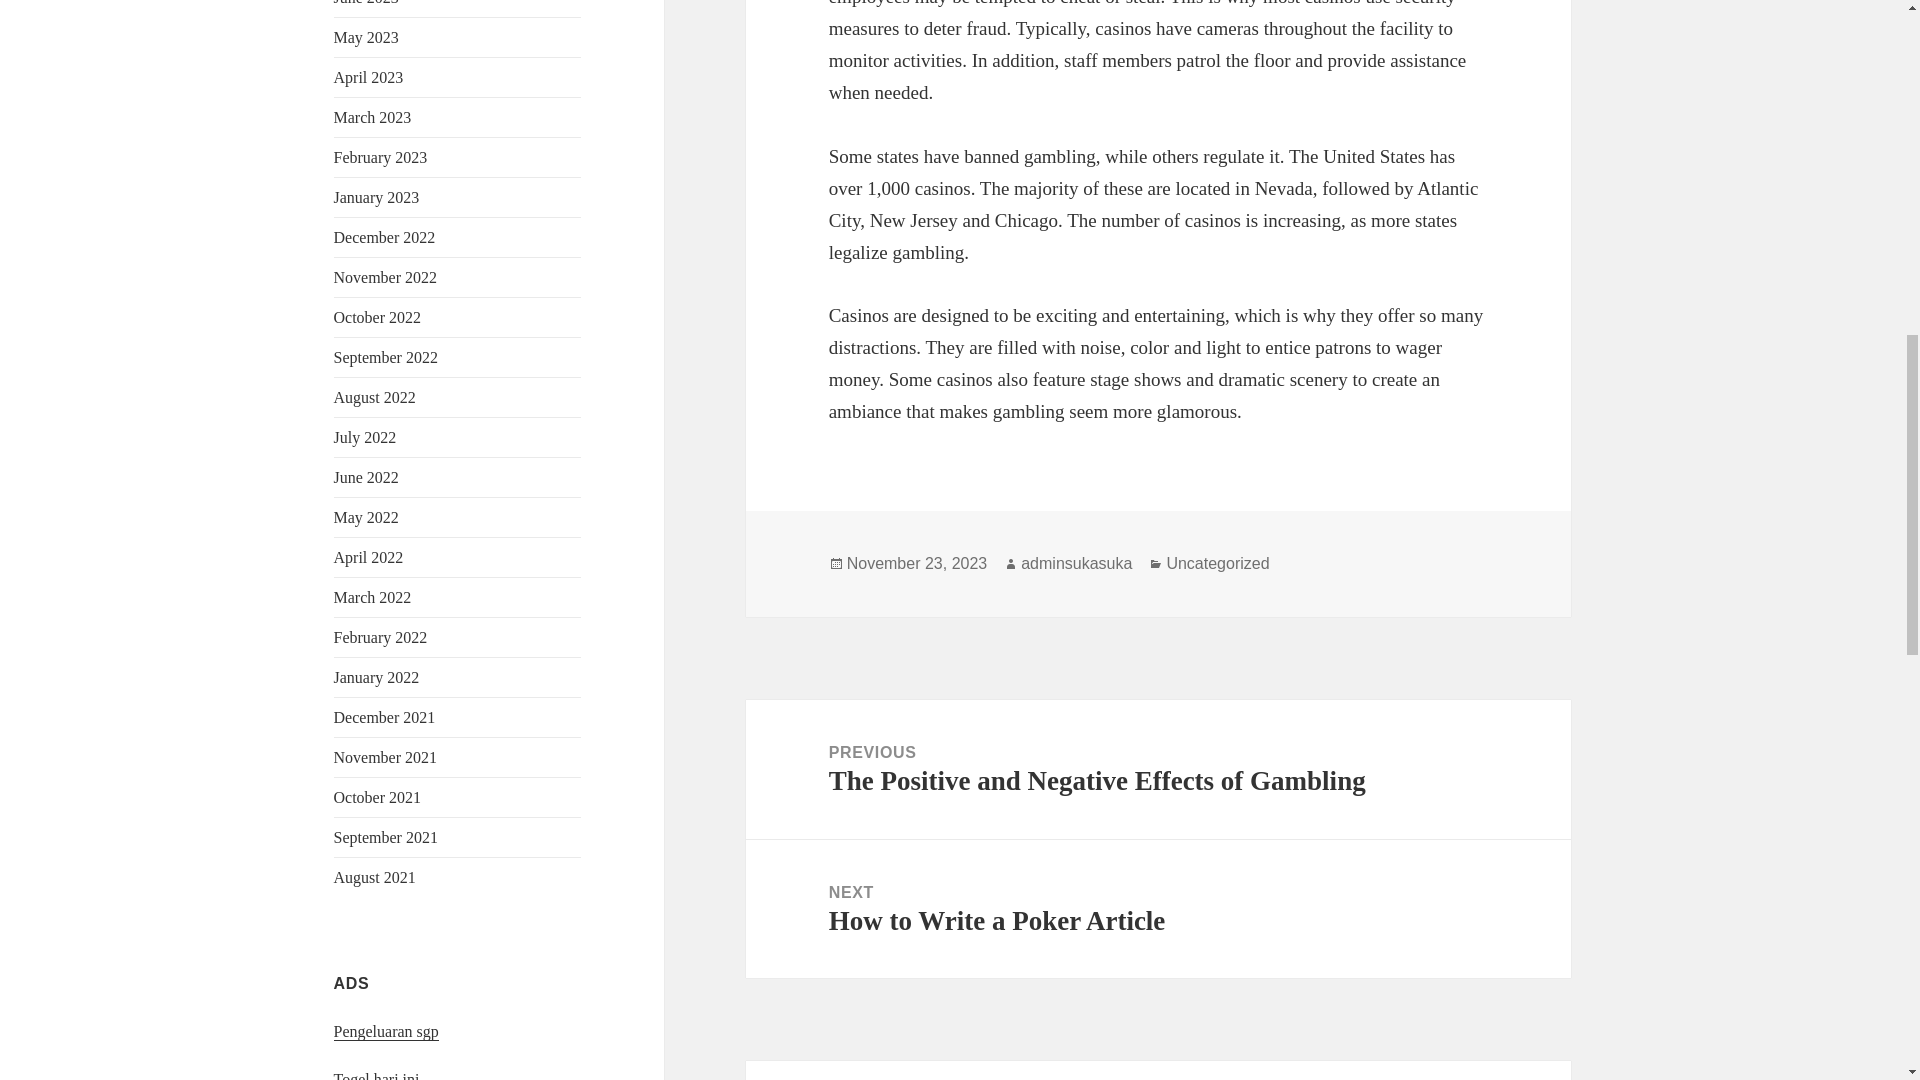 The height and width of the screenshot is (1080, 1920). Describe the element at coordinates (378, 317) in the screenshot. I see `October 2022` at that location.